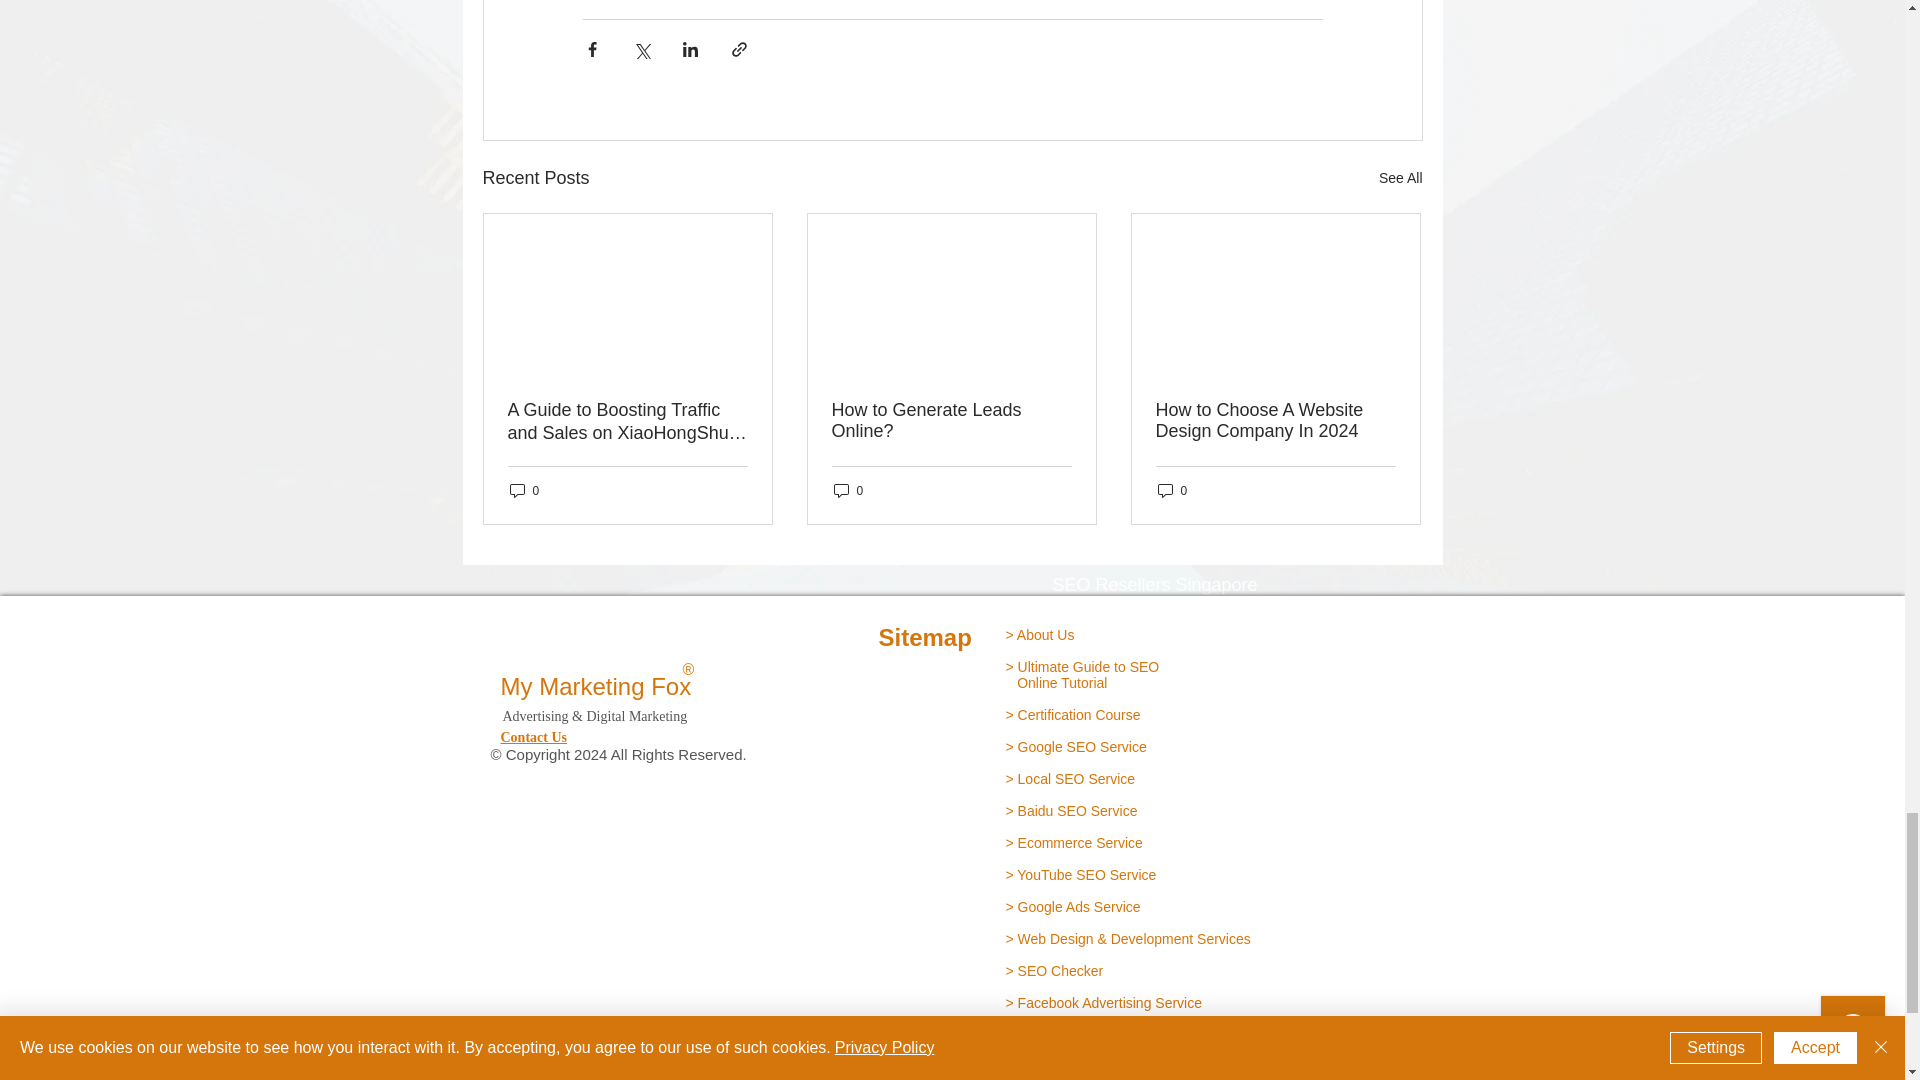 The height and width of the screenshot is (1080, 1920). I want to click on See All, so click(1400, 178).